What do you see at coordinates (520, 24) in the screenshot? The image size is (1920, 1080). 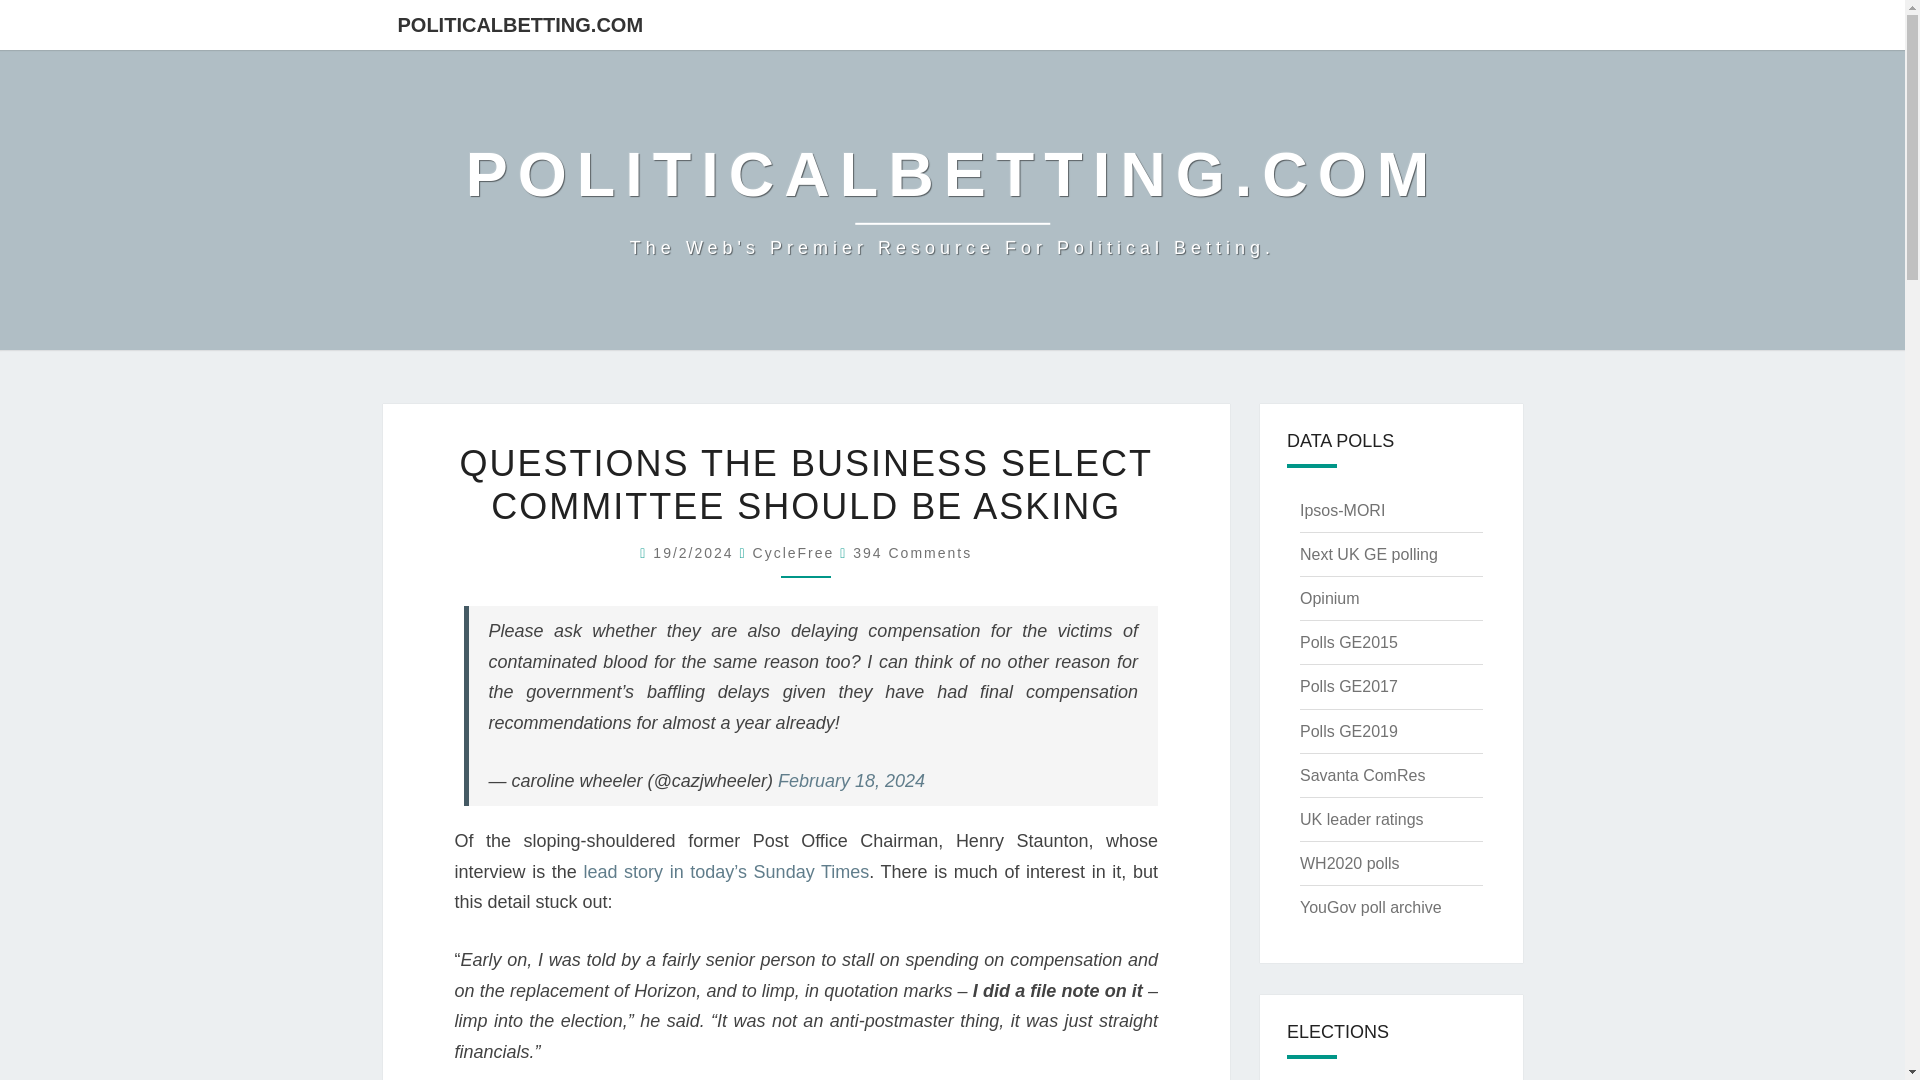 I see `POLITICALBETTING.COM` at bounding box center [520, 24].